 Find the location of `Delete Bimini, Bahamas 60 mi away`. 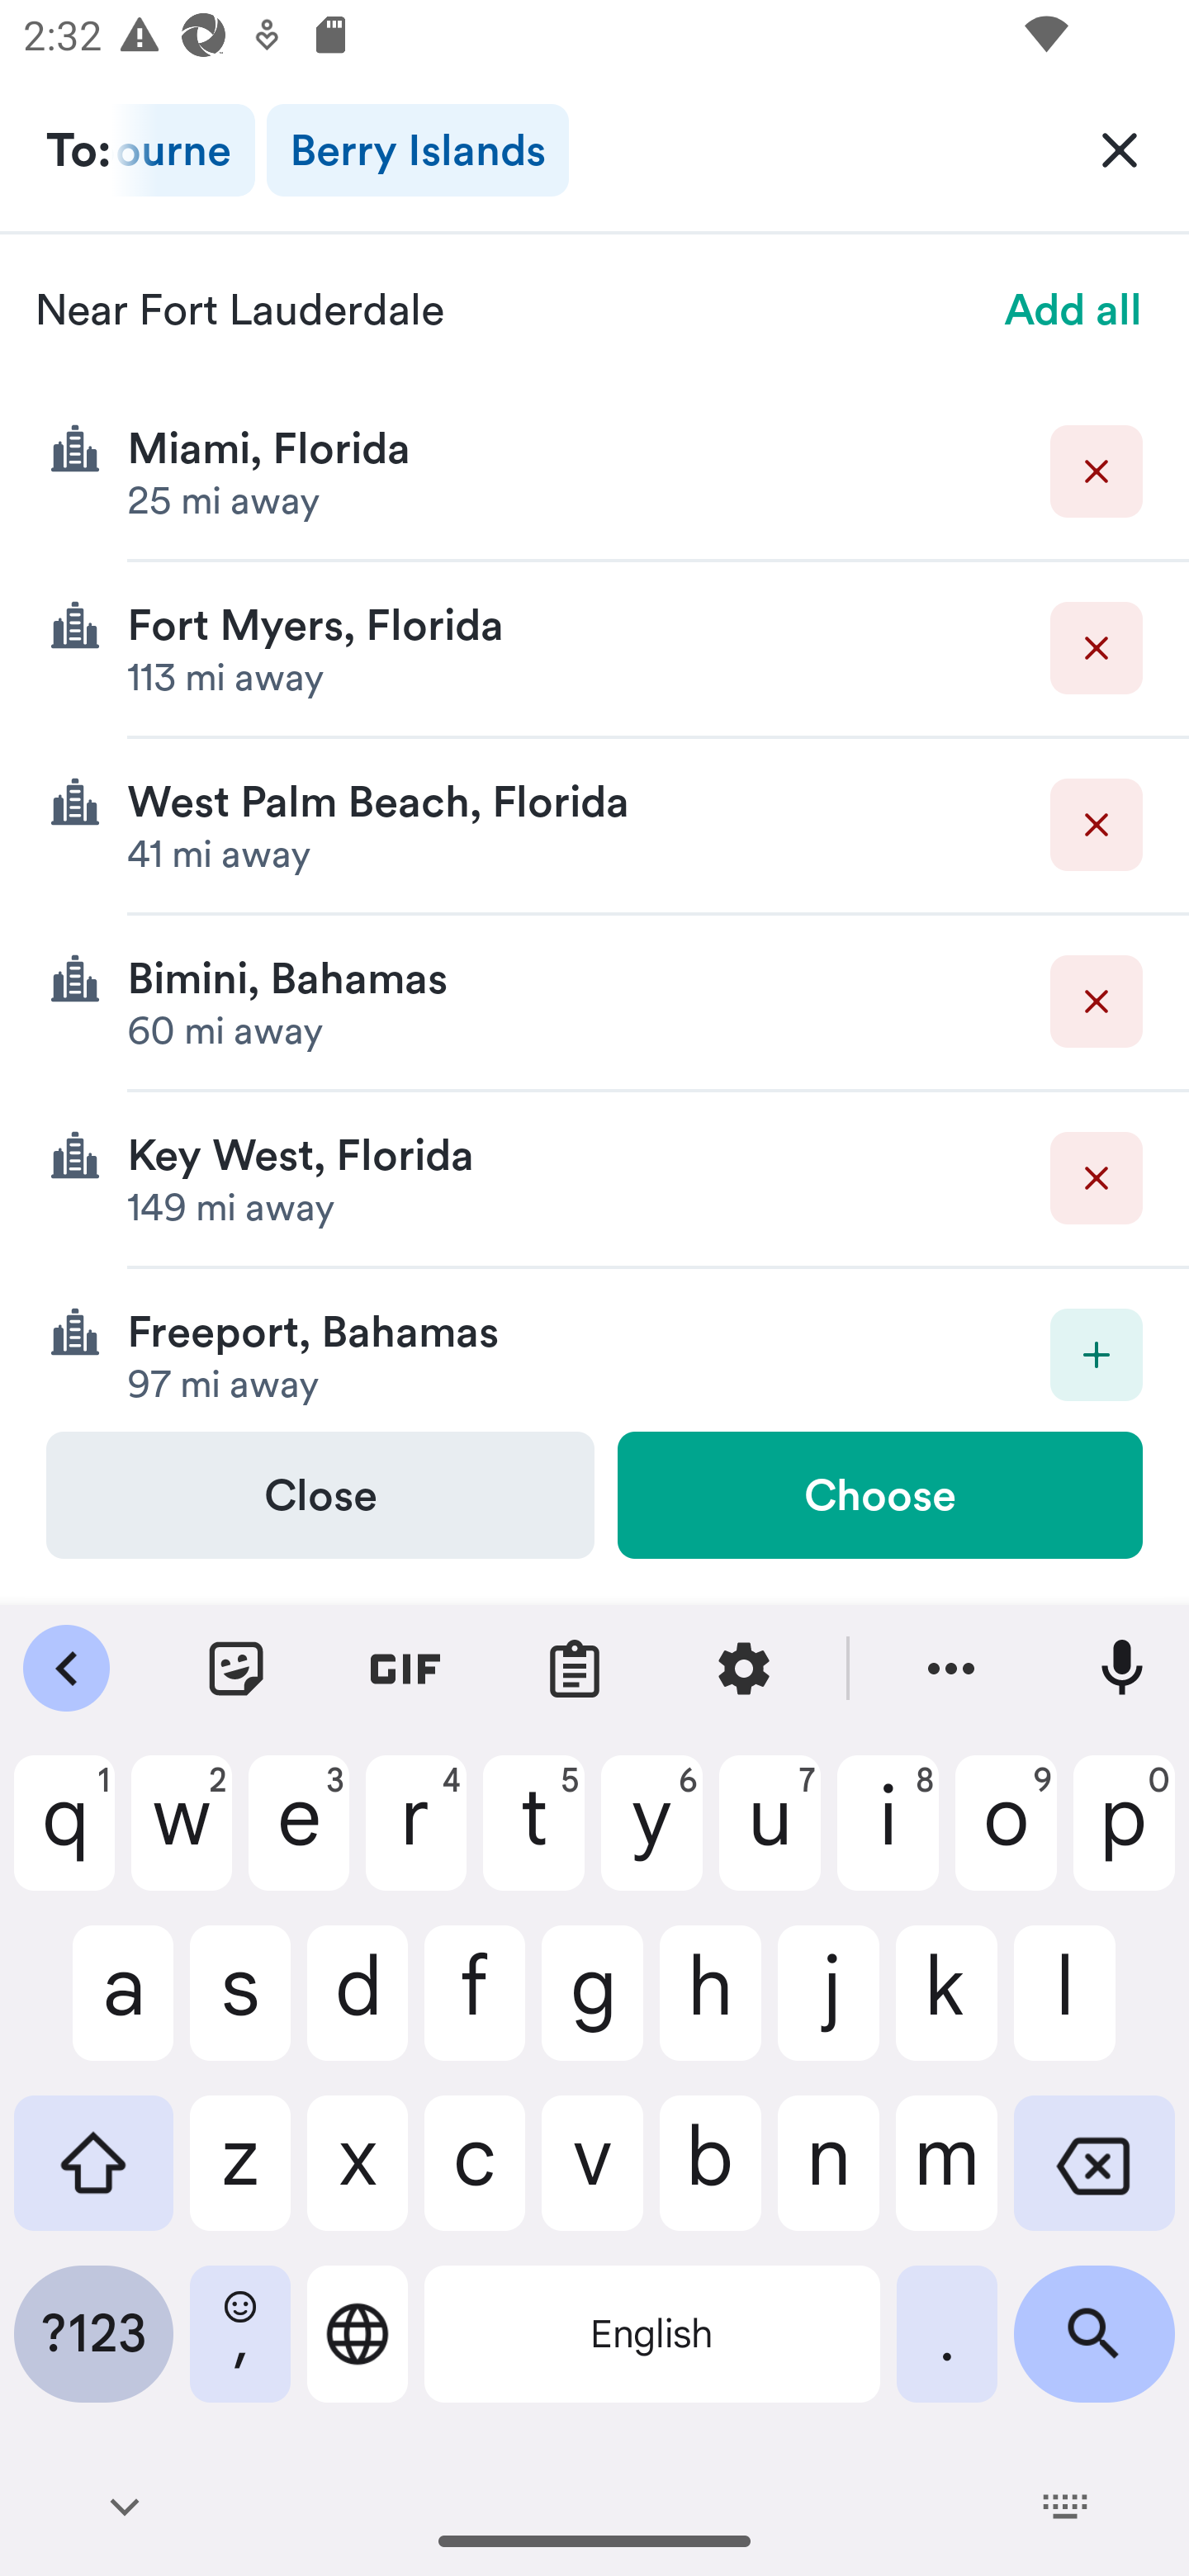

Delete Bimini, Bahamas 60 mi away is located at coordinates (594, 1002).